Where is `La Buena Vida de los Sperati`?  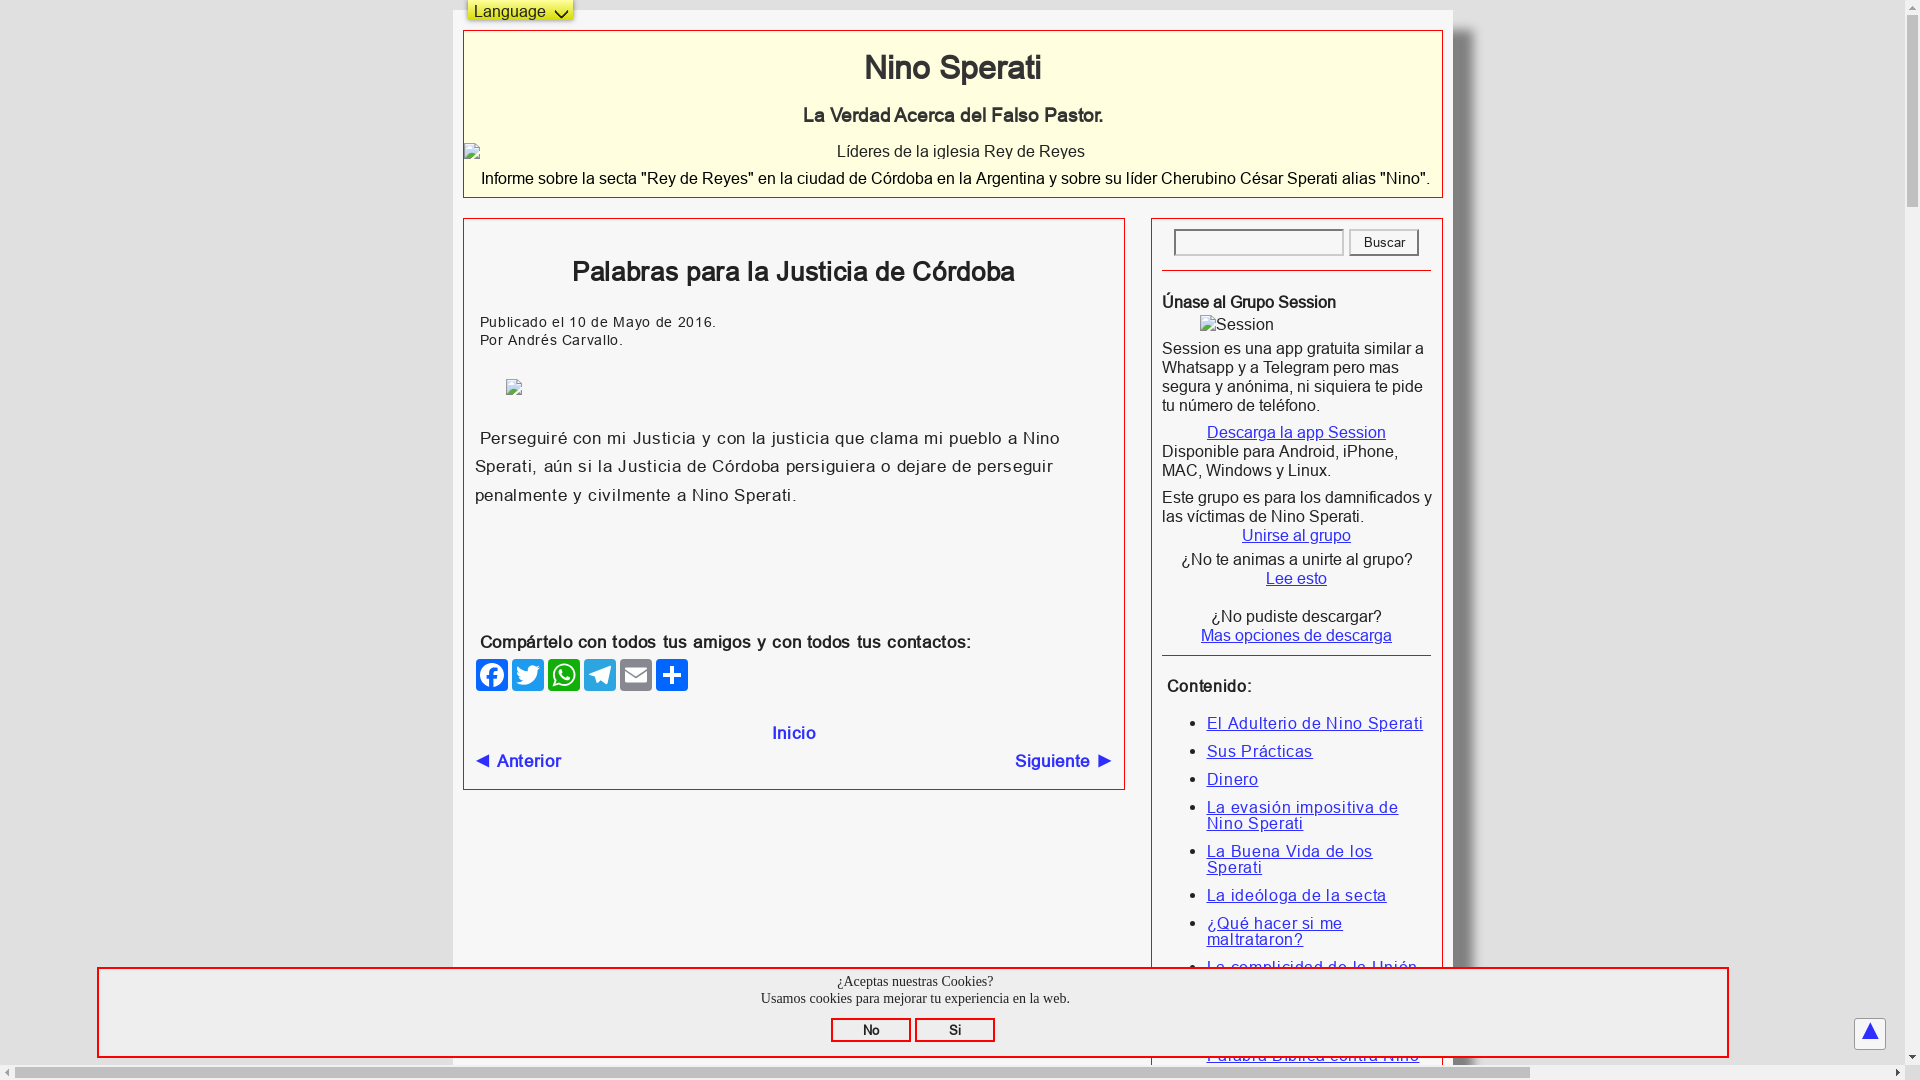 La Buena Vida de los Sperati is located at coordinates (1289, 859).